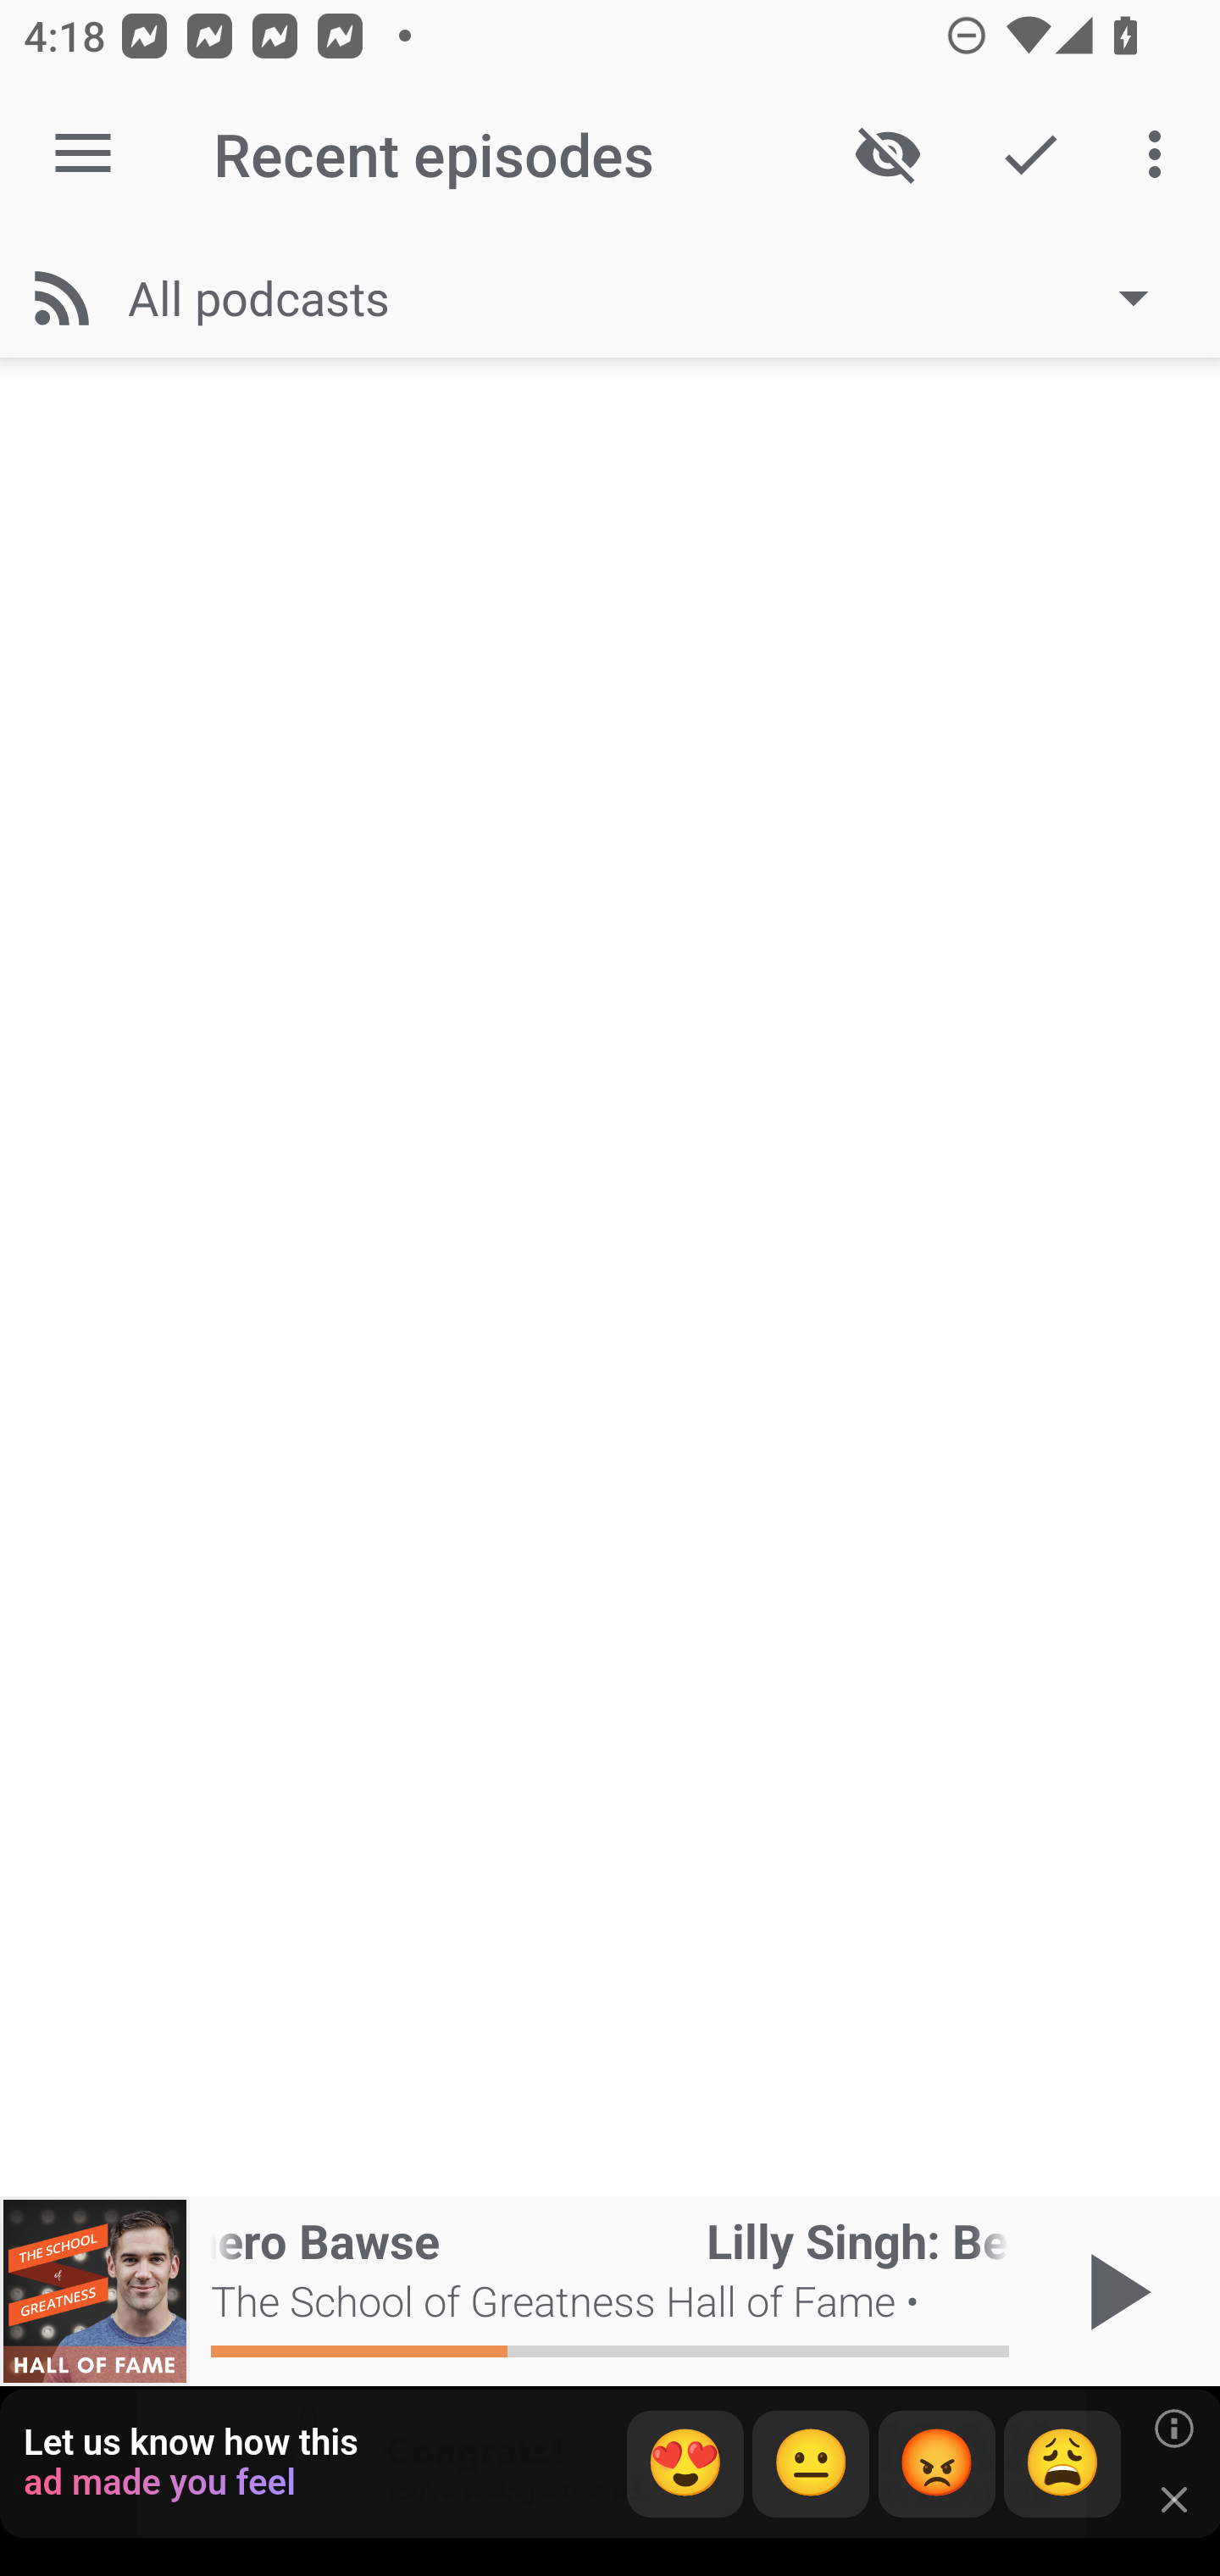  What do you see at coordinates (83, 154) in the screenshot?
I see `Open navigation sidebar` at bounding box center [83, 154].